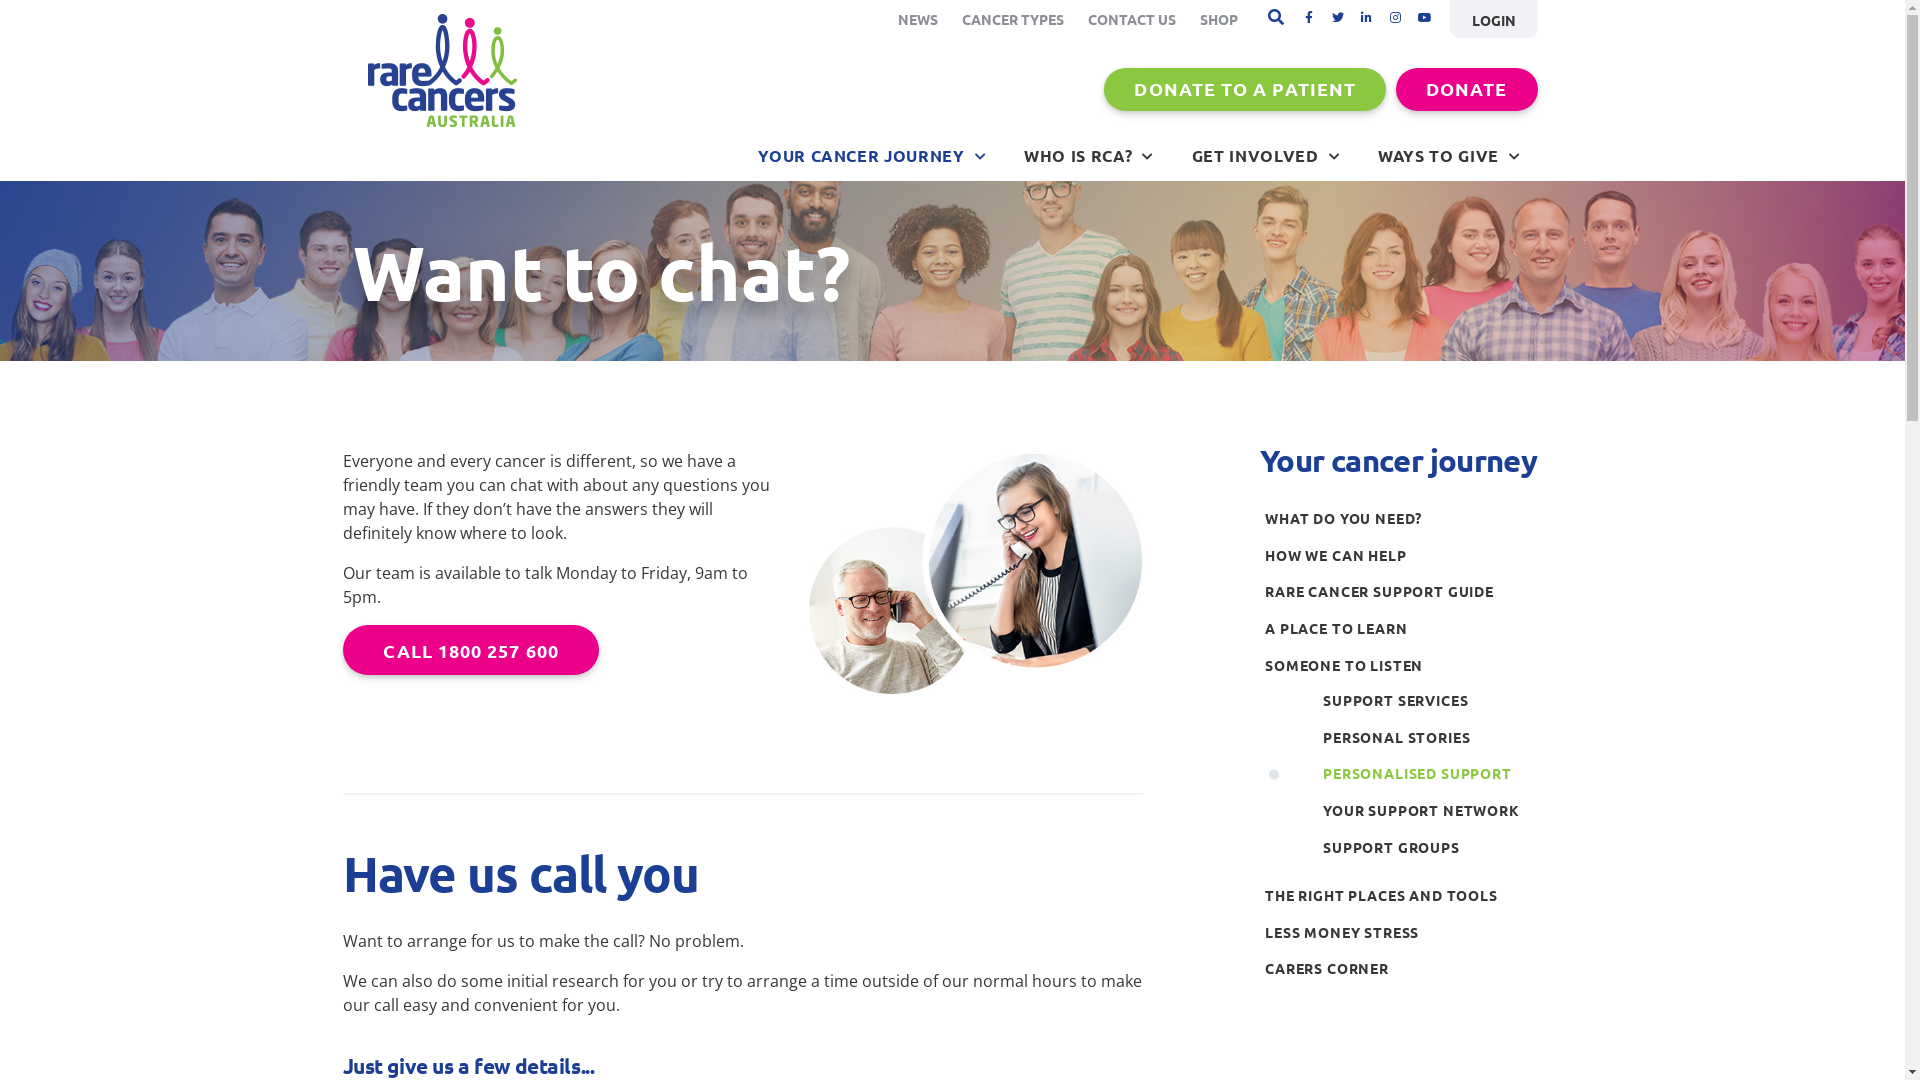  I want to click on DONATE TO A PATIENT, so click(1245, 90).